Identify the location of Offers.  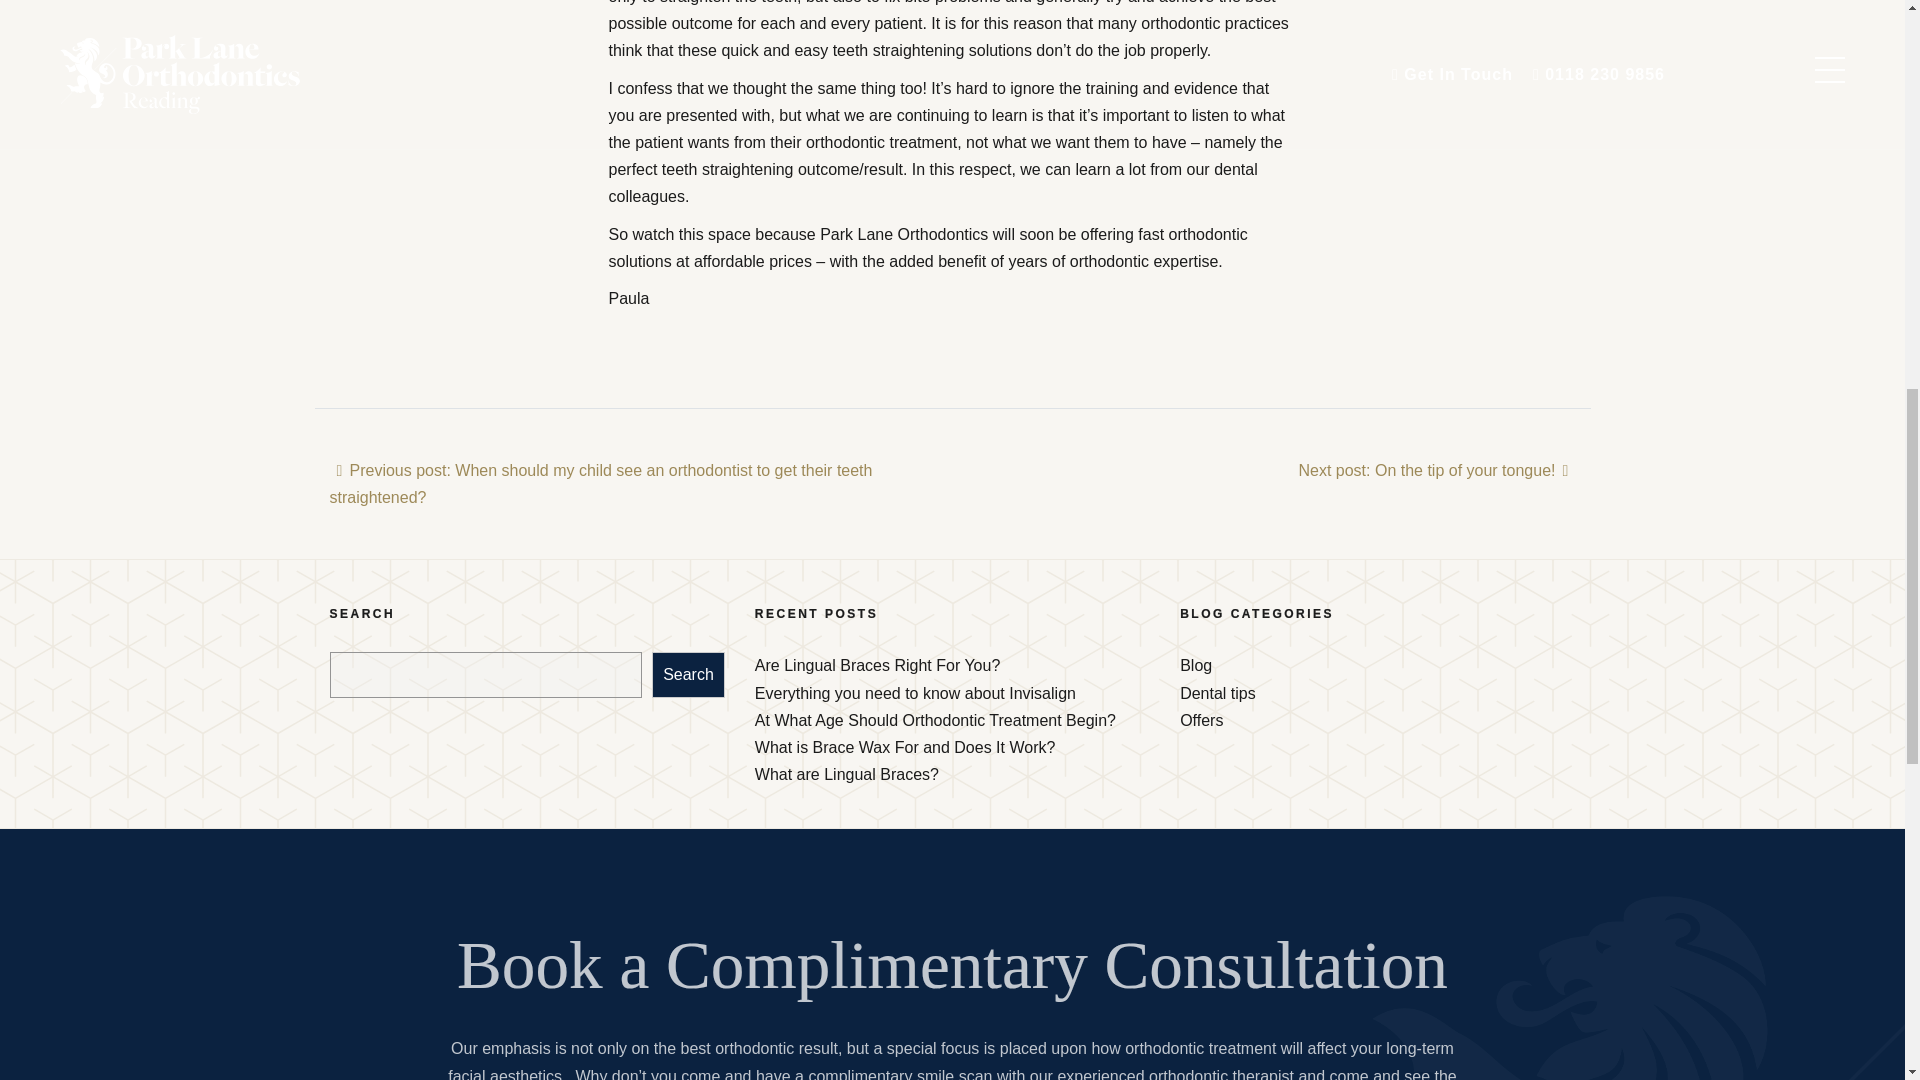
(1202, 720).